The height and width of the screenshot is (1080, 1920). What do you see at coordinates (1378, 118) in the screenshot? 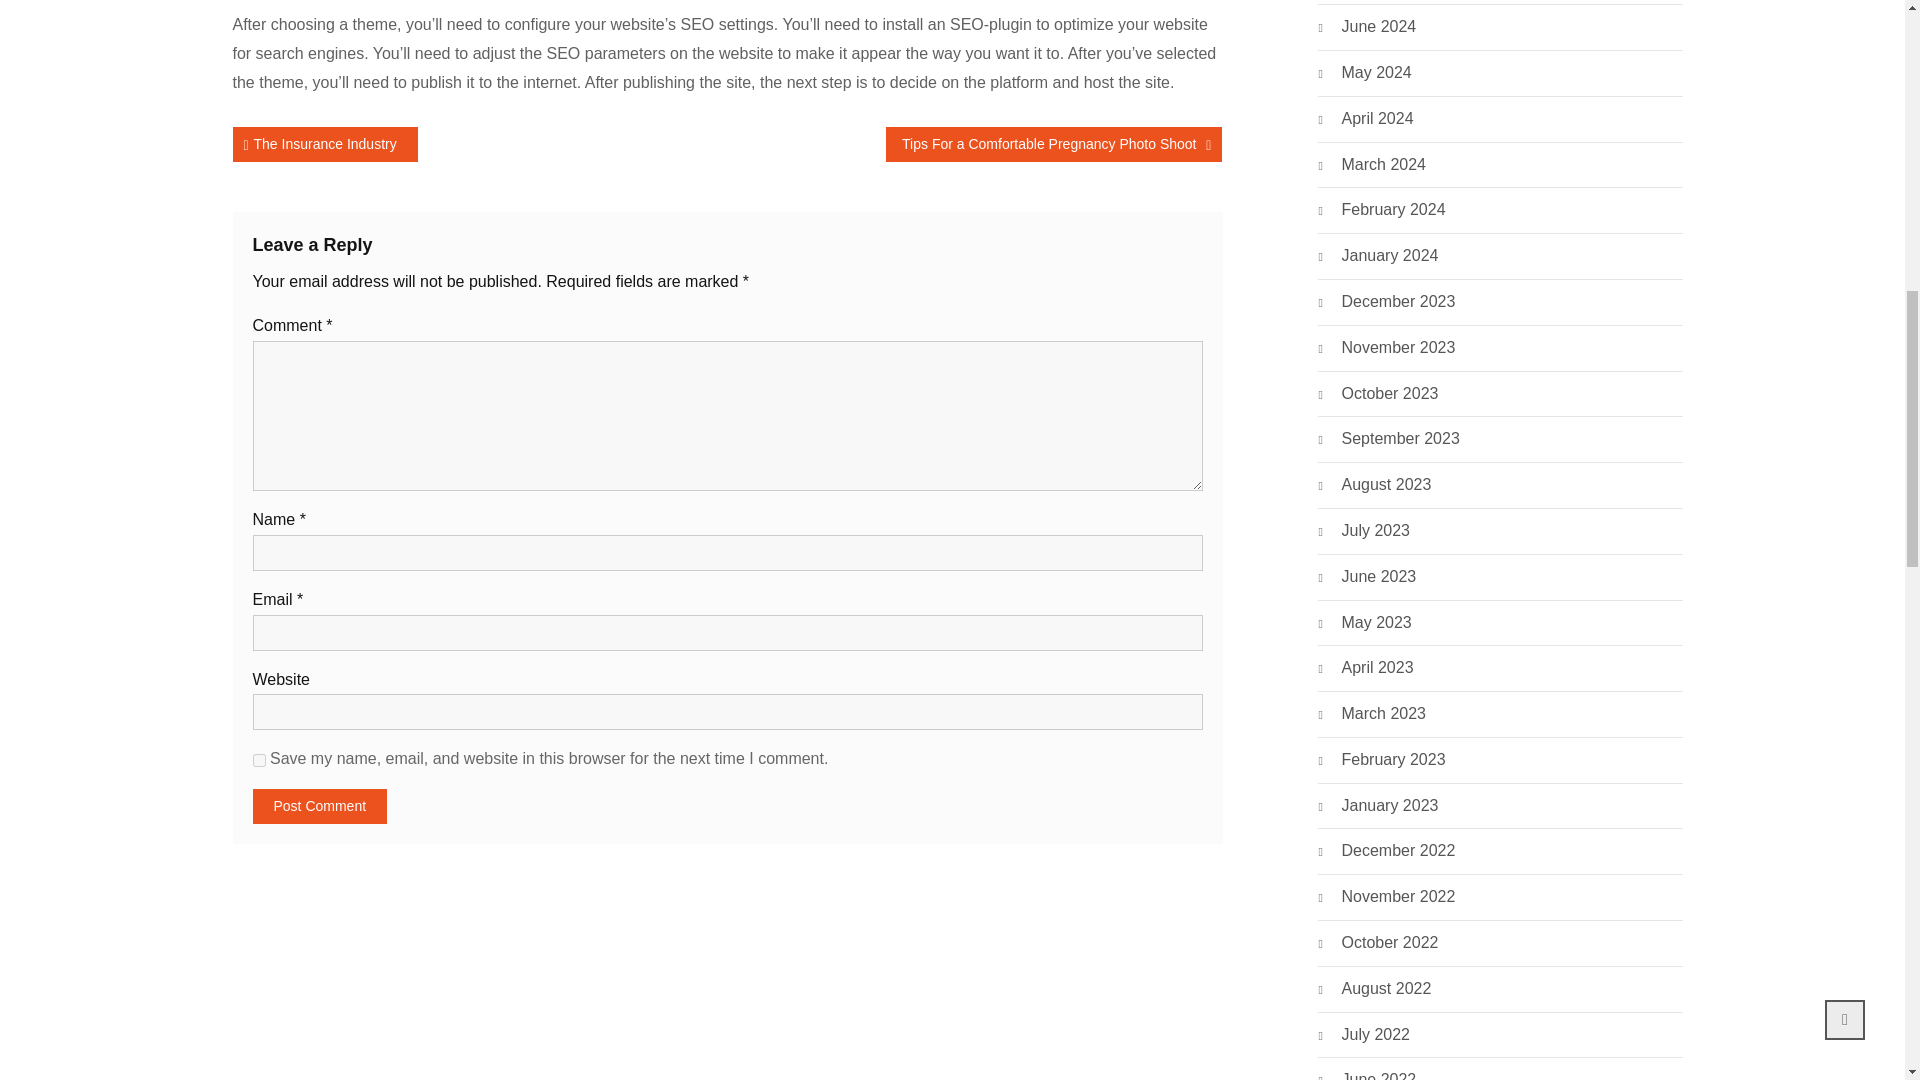
I see `April 2024` at bounding box center [1378, 118].